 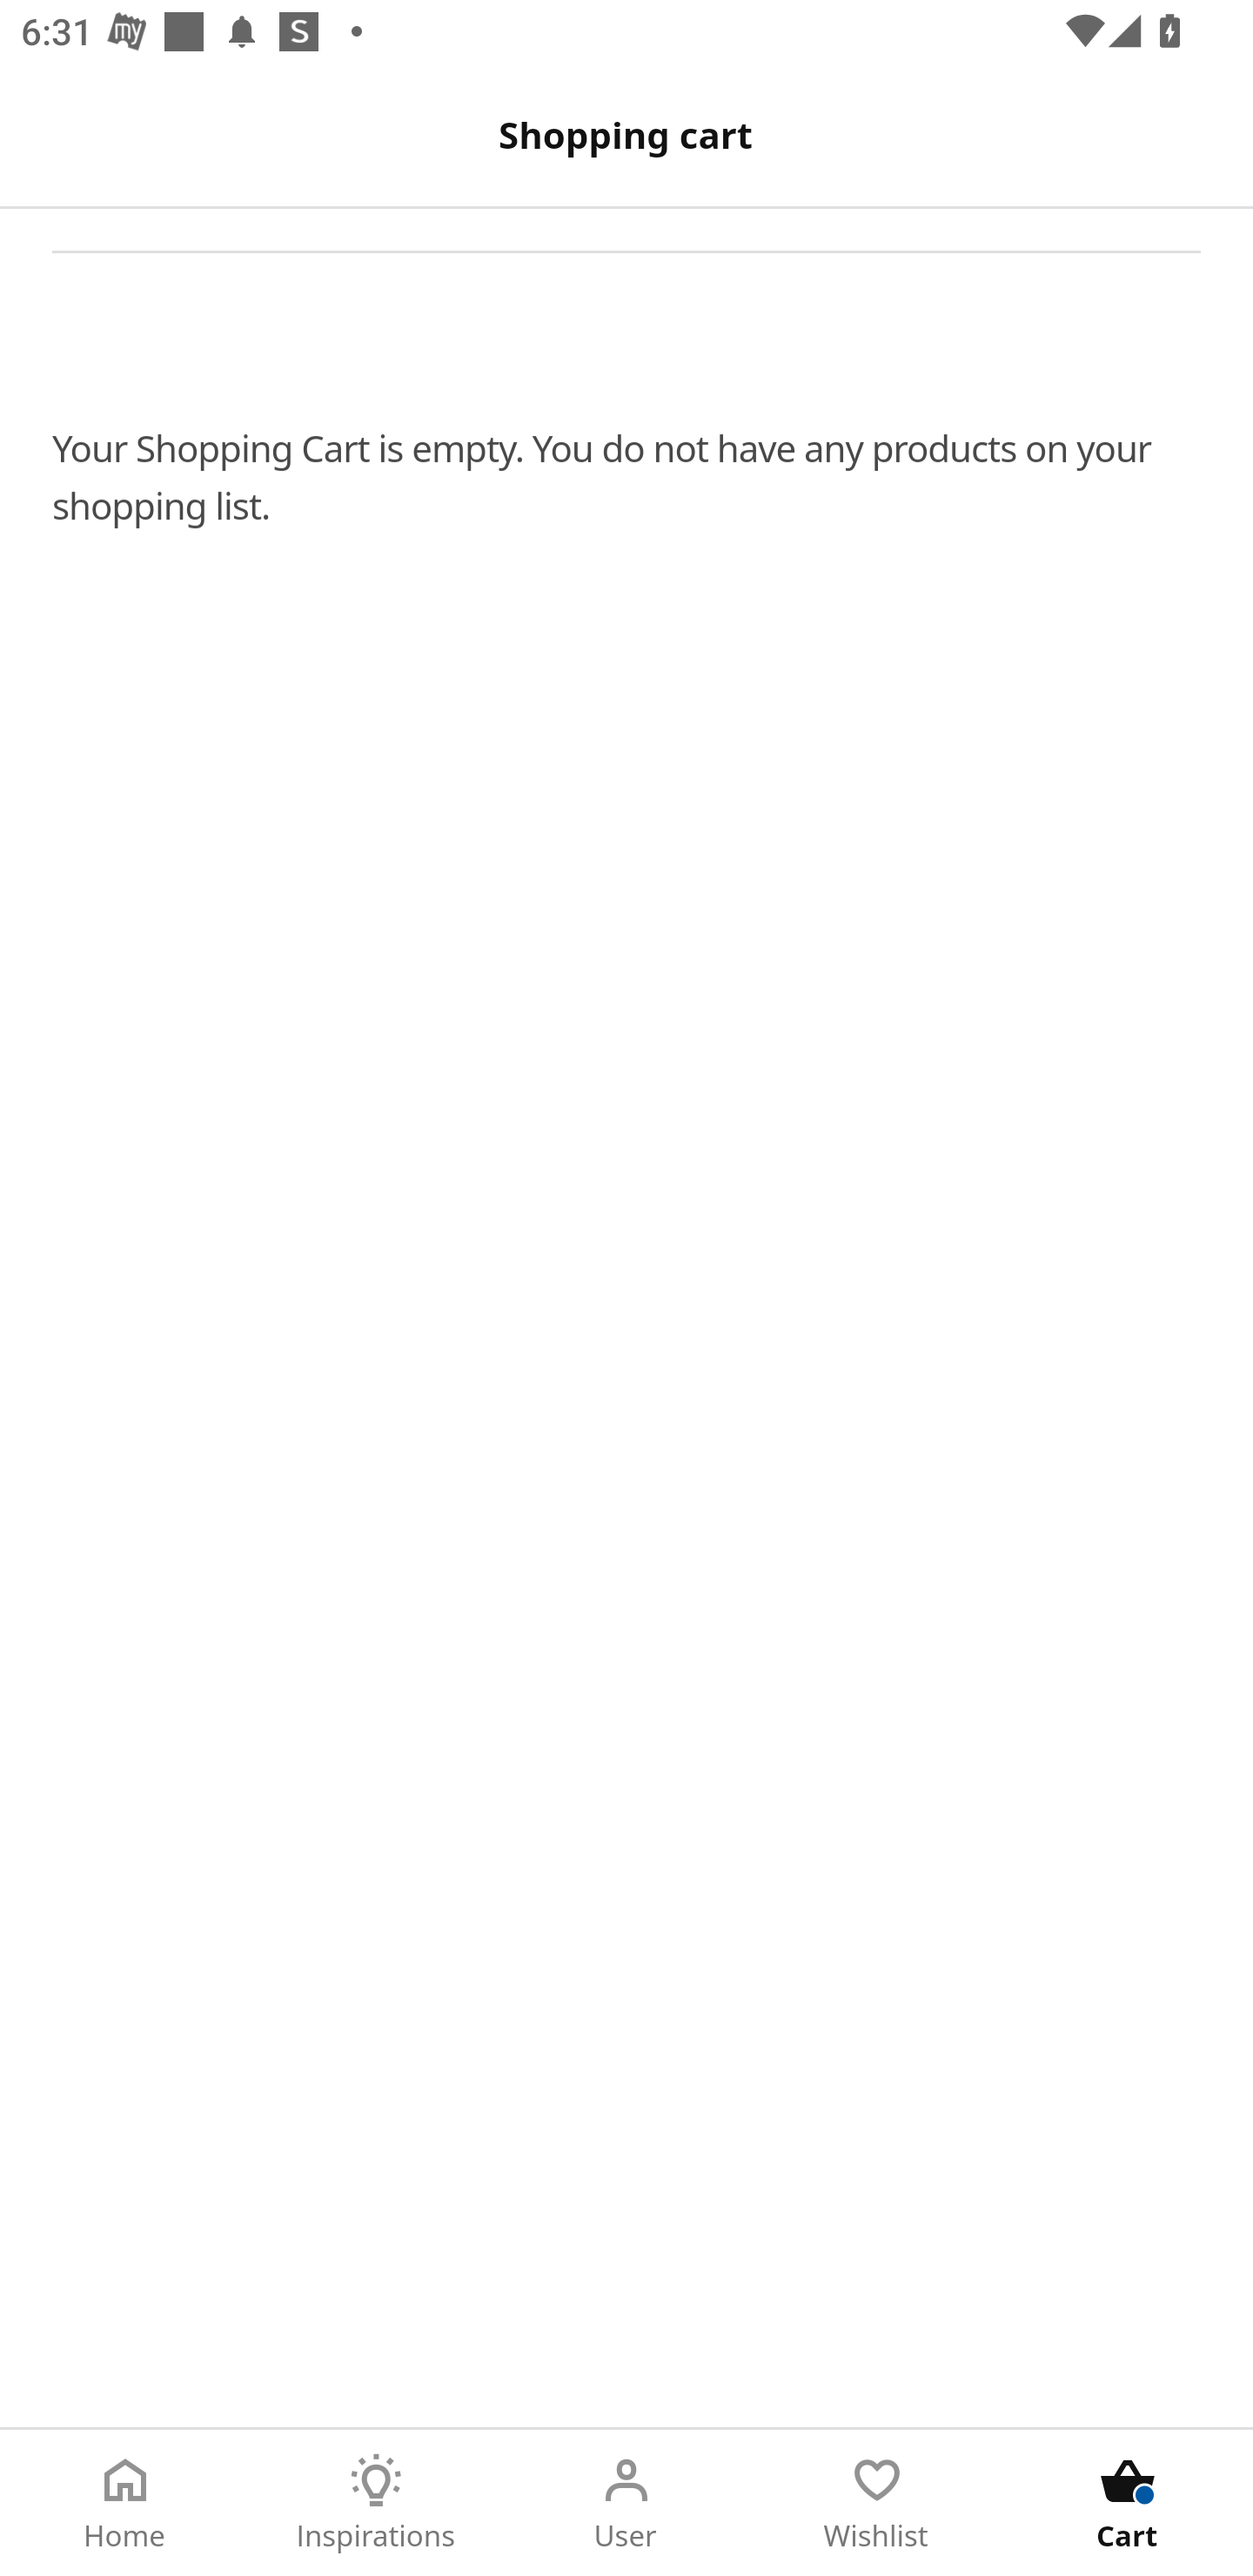 I want to click on Inspirations
Tab 2 of 5, so click(x=376, y=2503).